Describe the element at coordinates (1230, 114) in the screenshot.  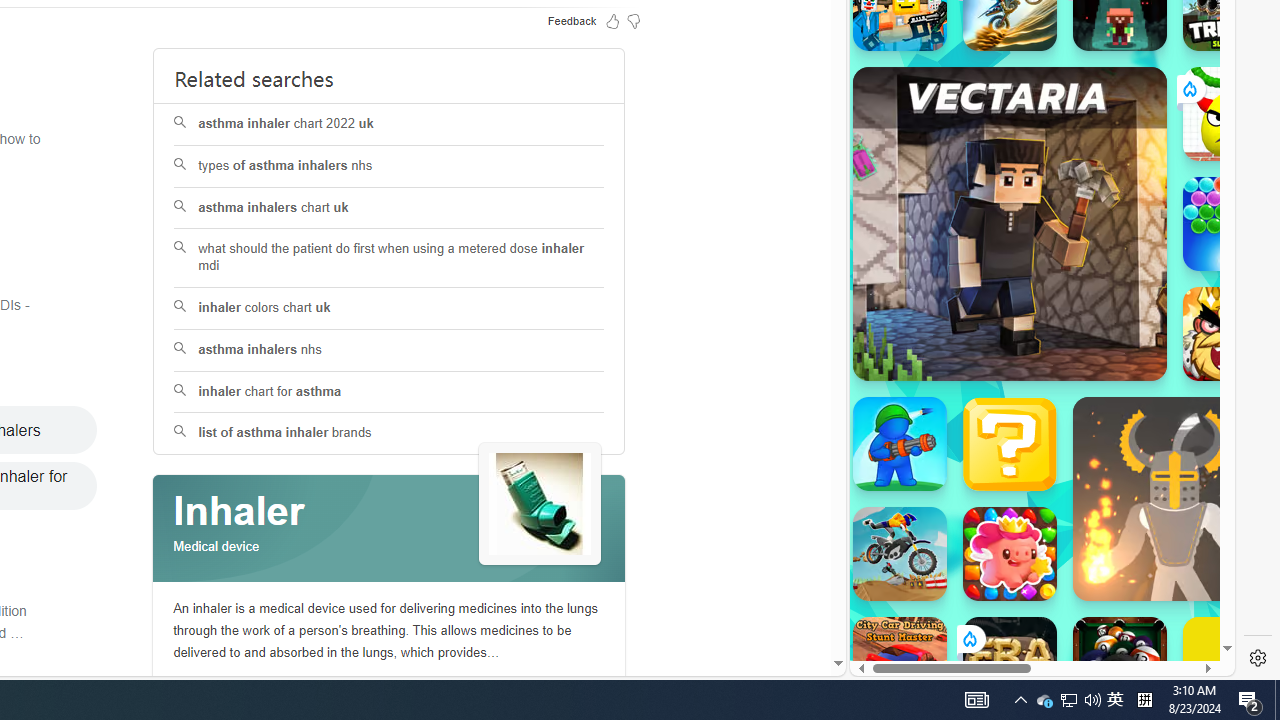
I see `Draw To Smash: Logic Puzzle Draw To Smash: Logic Puzzle` at that location.